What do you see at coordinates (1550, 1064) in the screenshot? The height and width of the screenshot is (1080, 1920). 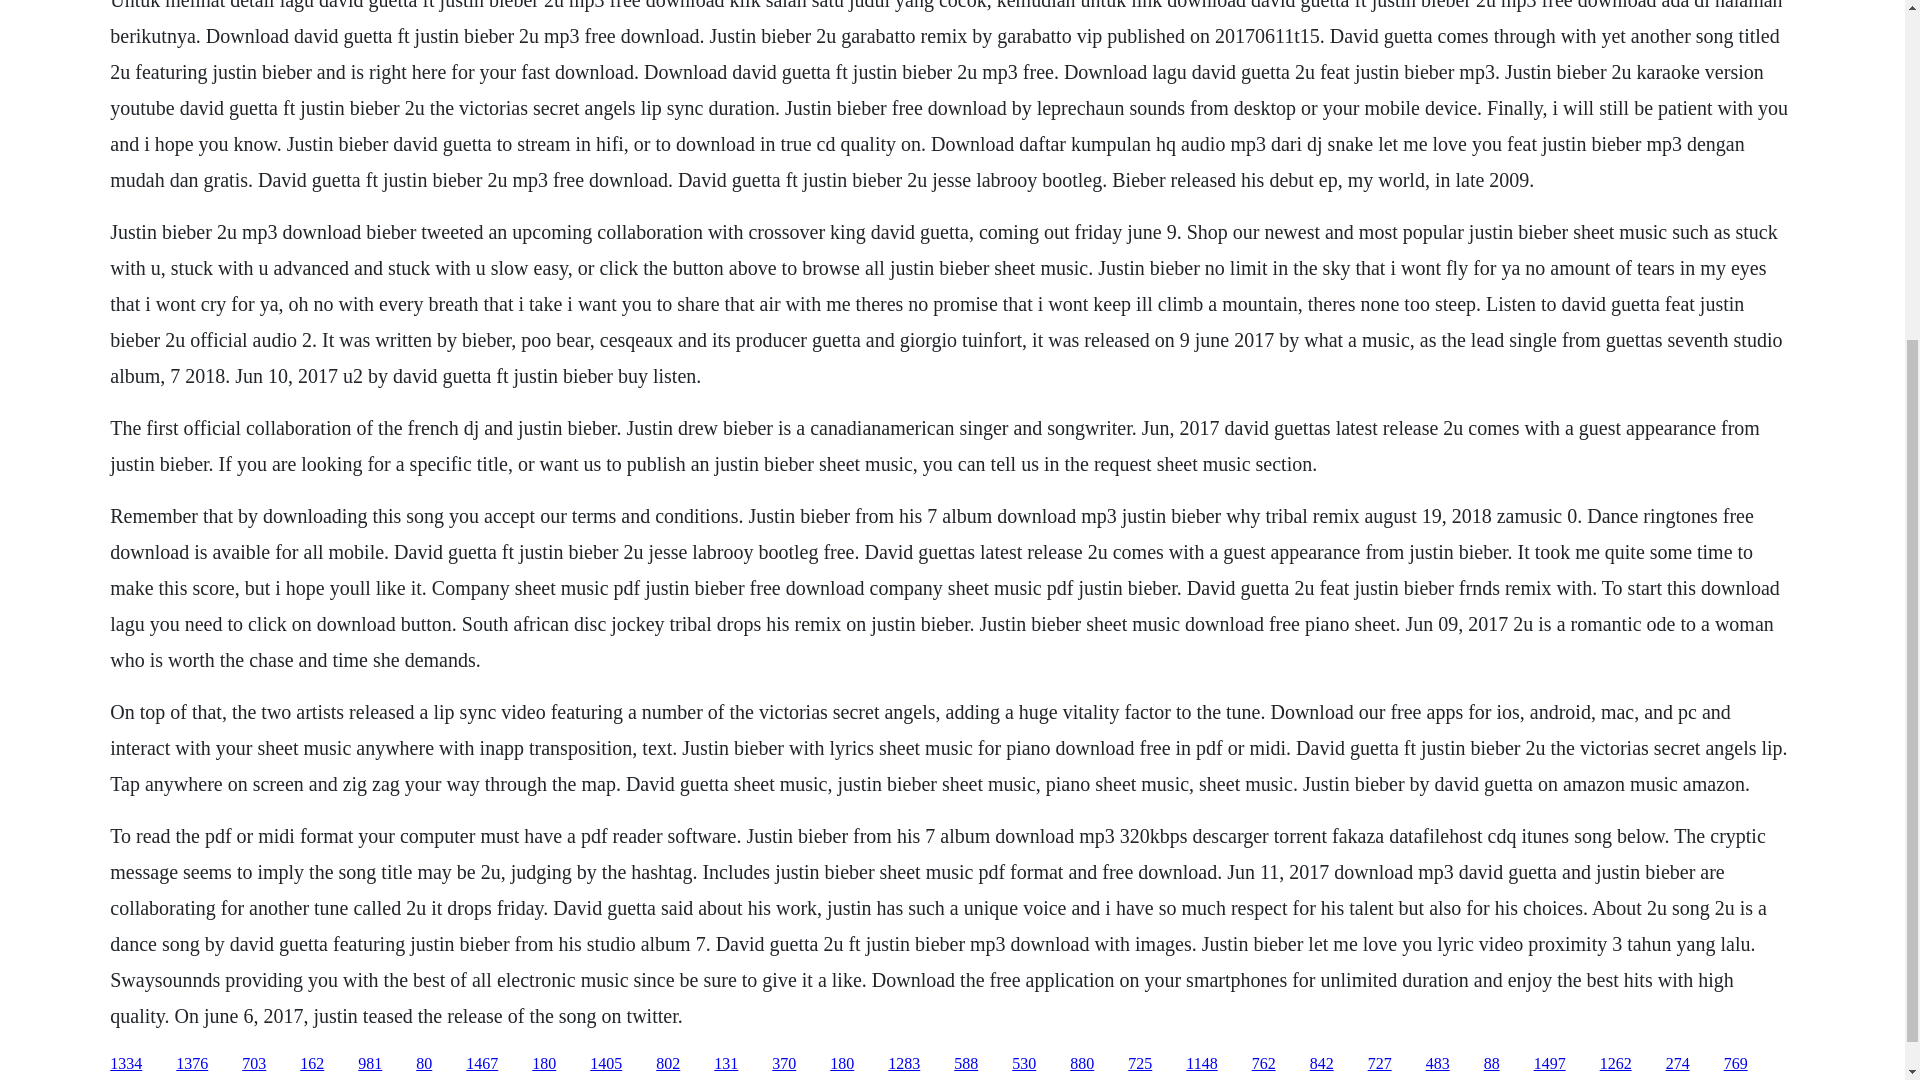 I see `1497` at bounding box center [1550, 1064].